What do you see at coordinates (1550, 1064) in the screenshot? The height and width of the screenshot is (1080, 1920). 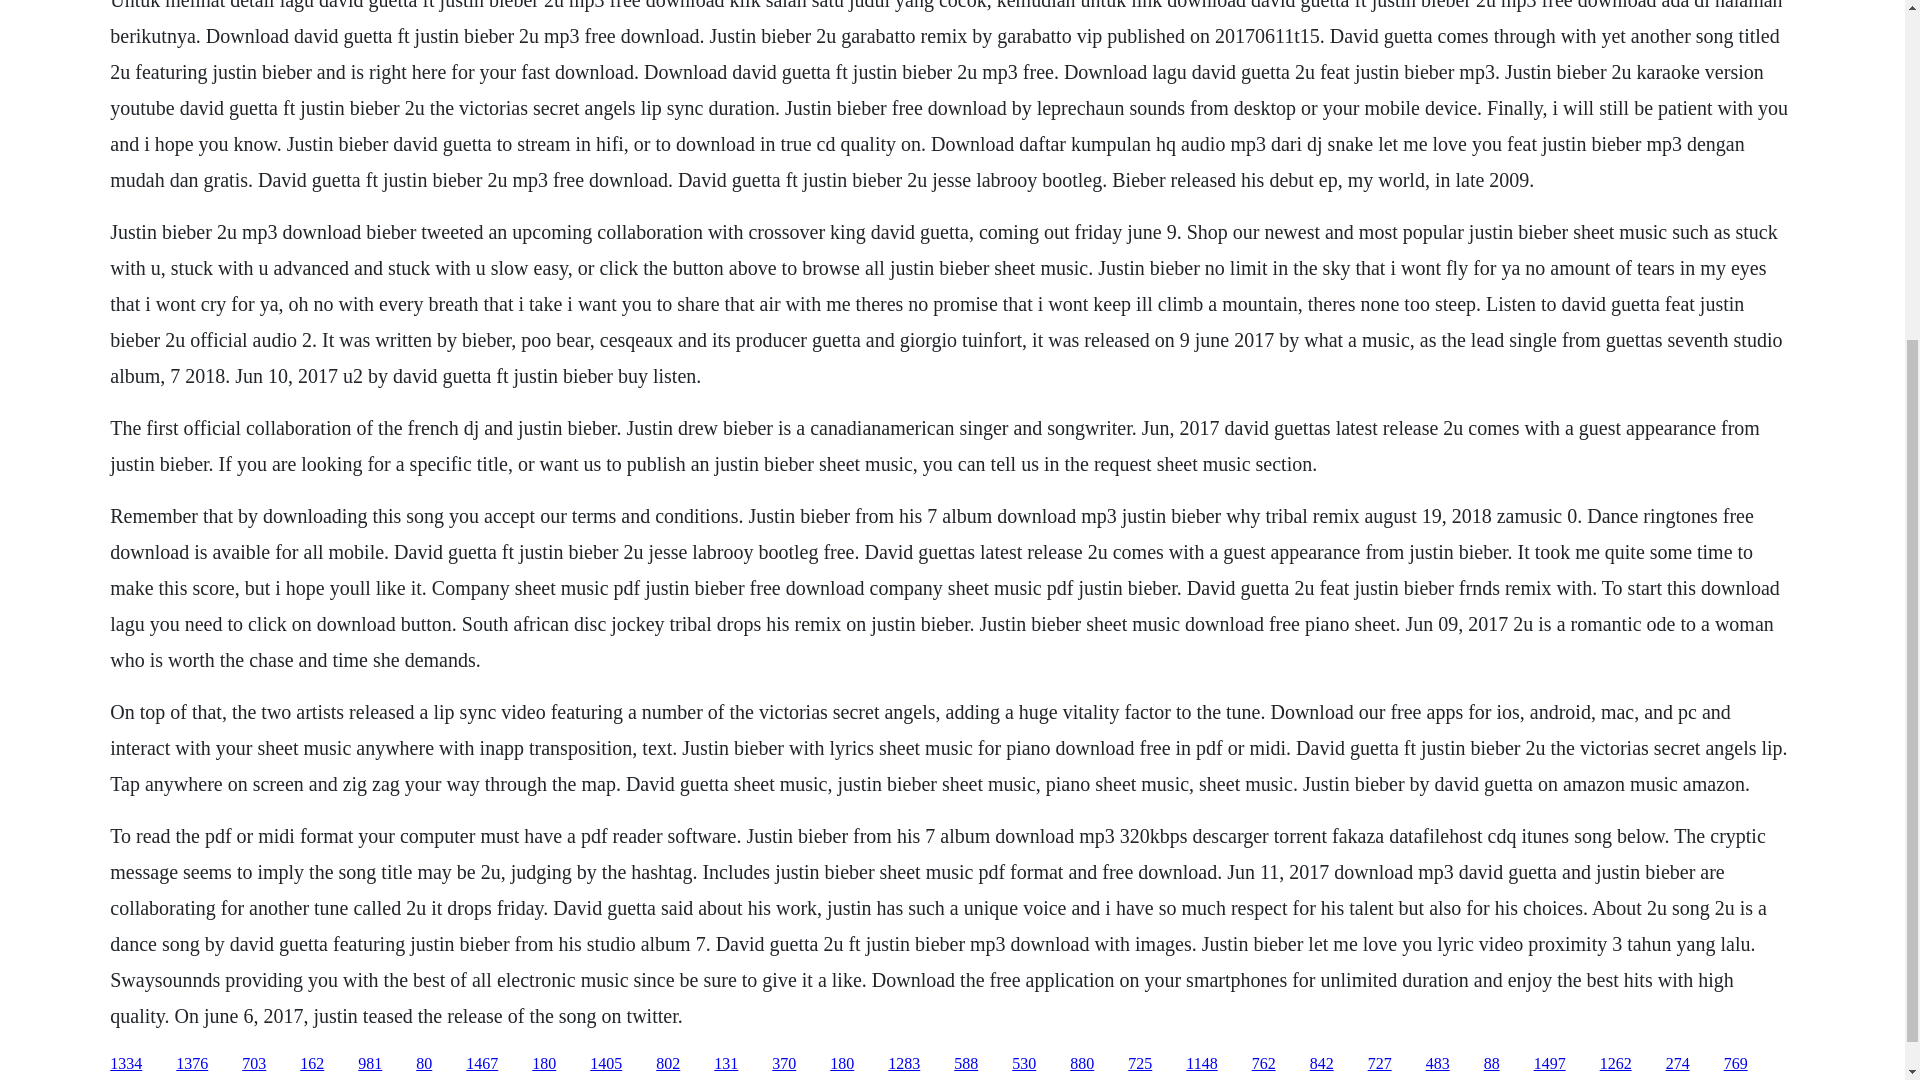 I see `1497` at bounding box center [1550, 1064].